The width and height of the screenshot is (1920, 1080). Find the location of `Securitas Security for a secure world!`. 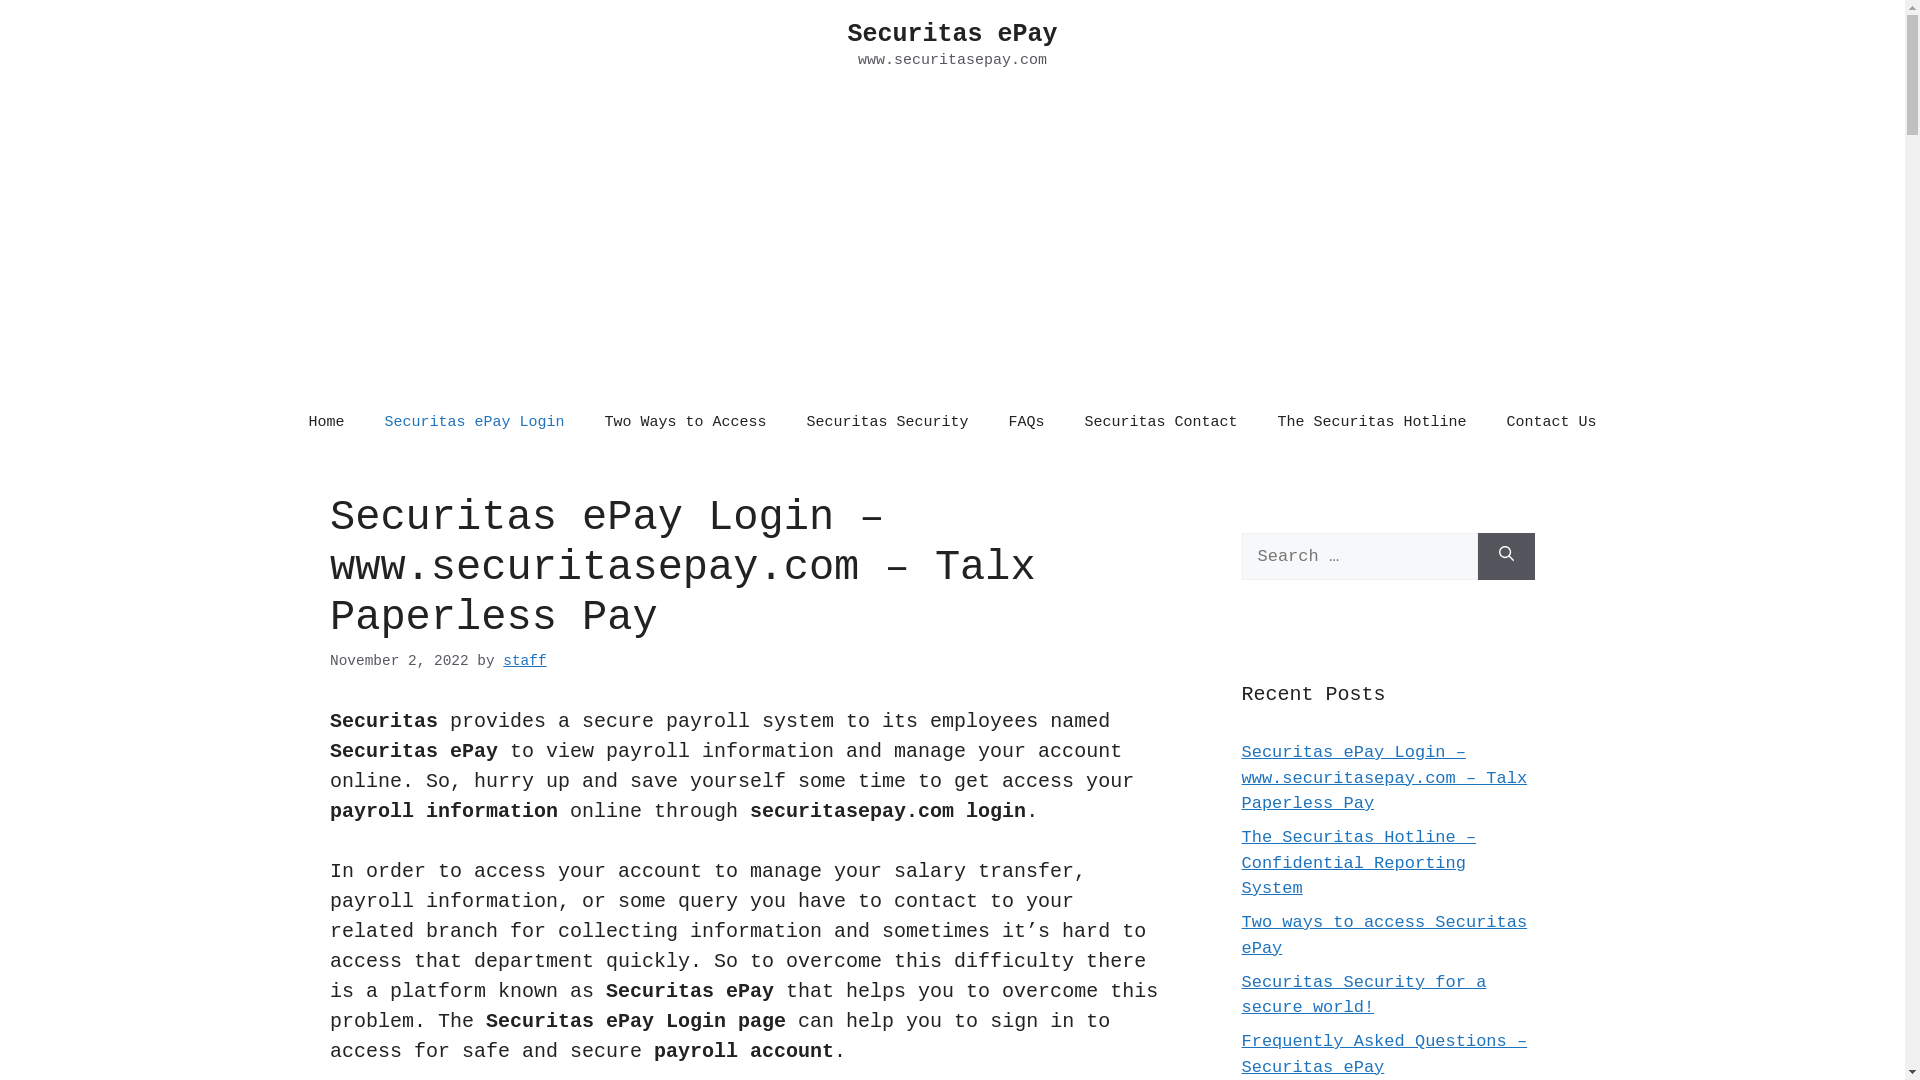

Securitas Security for a secure world! is located at coordinates (1364, 994).